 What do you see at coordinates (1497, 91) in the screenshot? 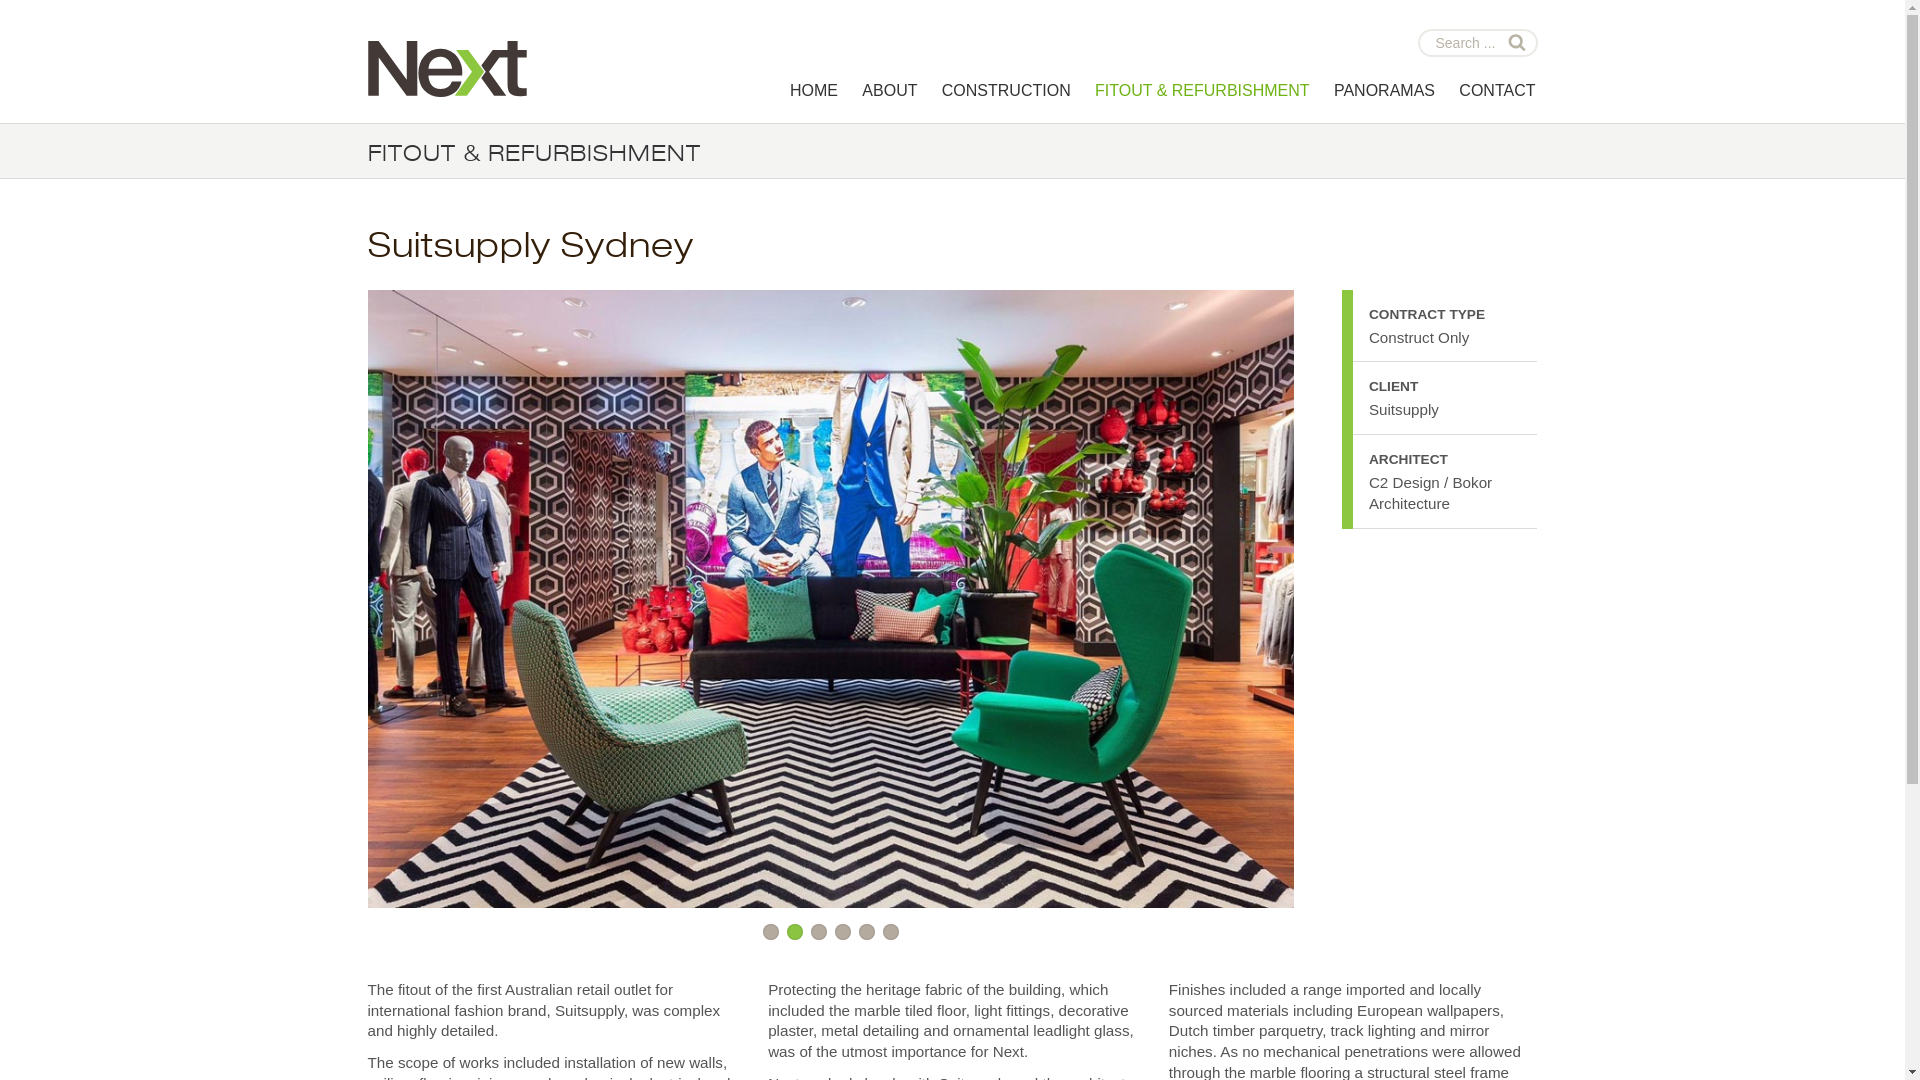
I see `CONTACT` at bounding box center [1497, 91].